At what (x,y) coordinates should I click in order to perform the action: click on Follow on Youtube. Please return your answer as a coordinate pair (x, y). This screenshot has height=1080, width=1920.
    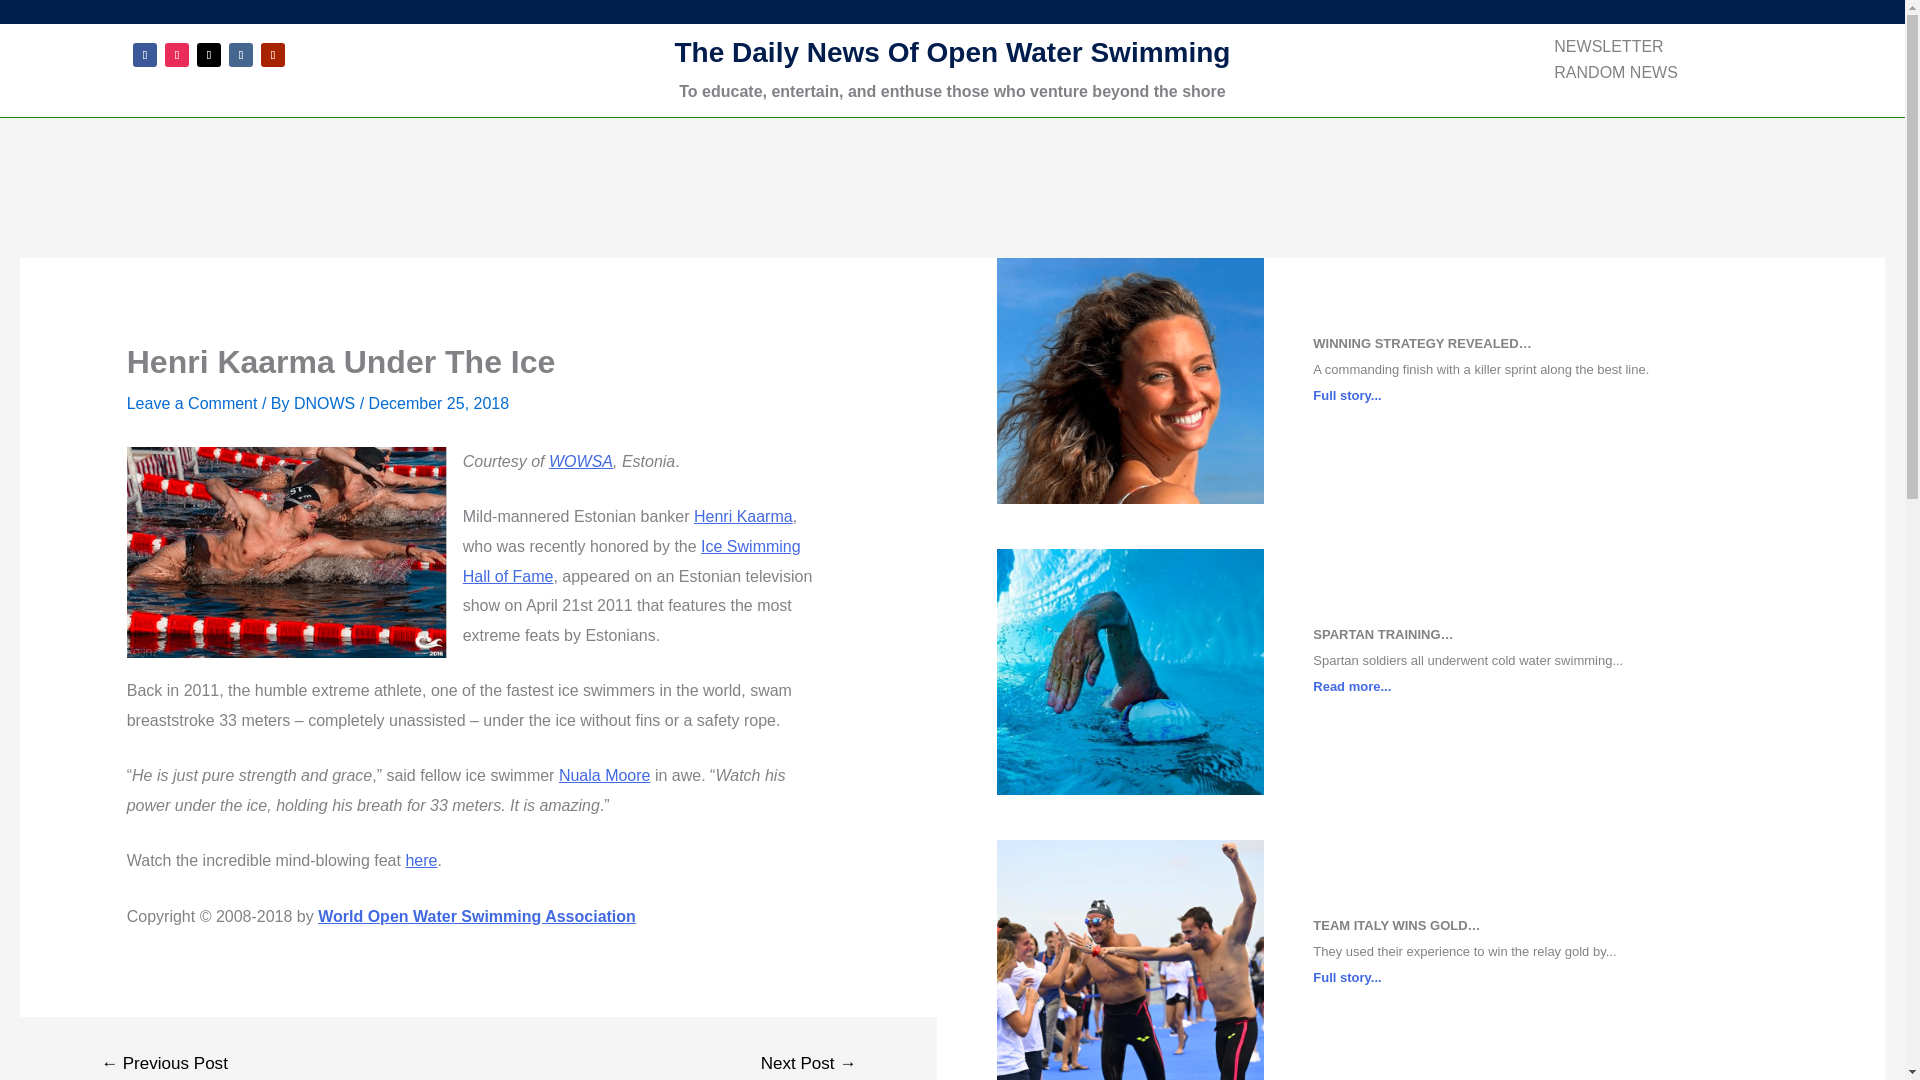
    Looking at the image, I should click on (272, 54).